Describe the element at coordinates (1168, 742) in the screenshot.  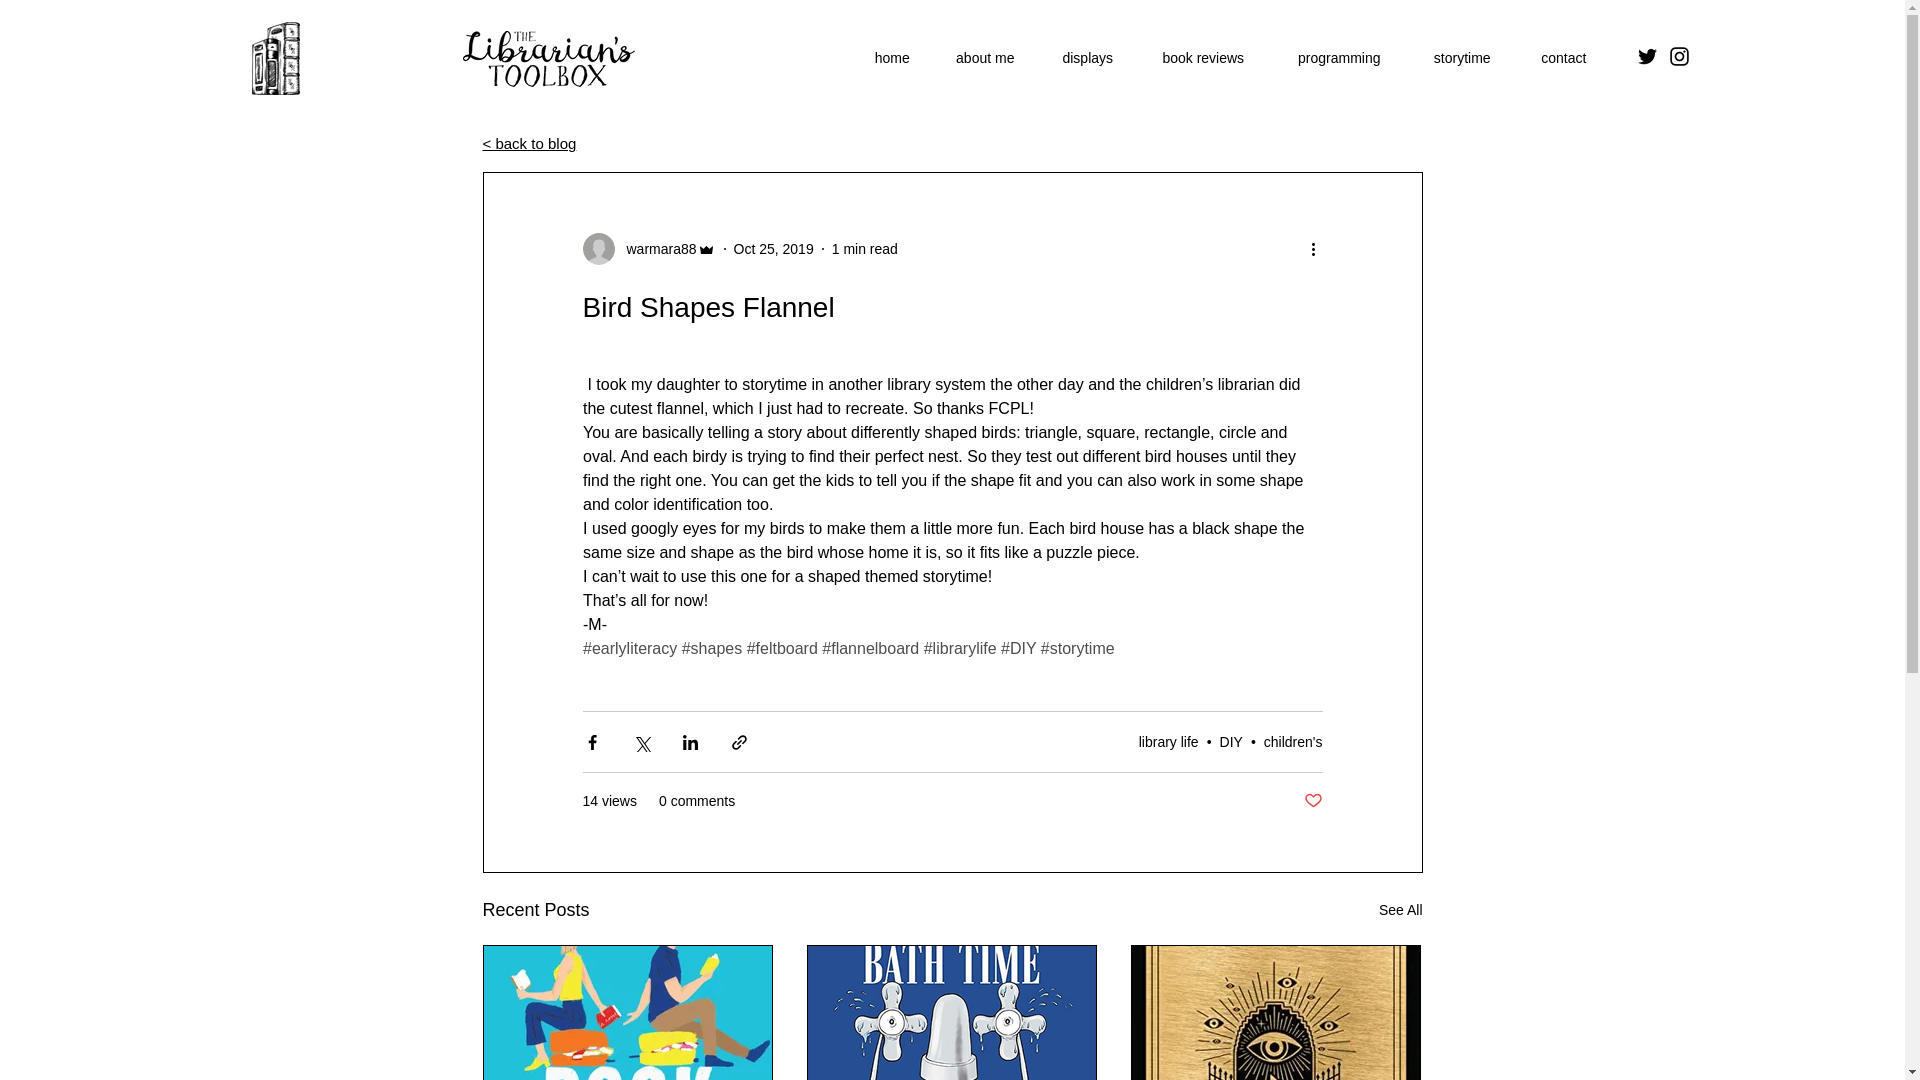
I see `library life` at that location.